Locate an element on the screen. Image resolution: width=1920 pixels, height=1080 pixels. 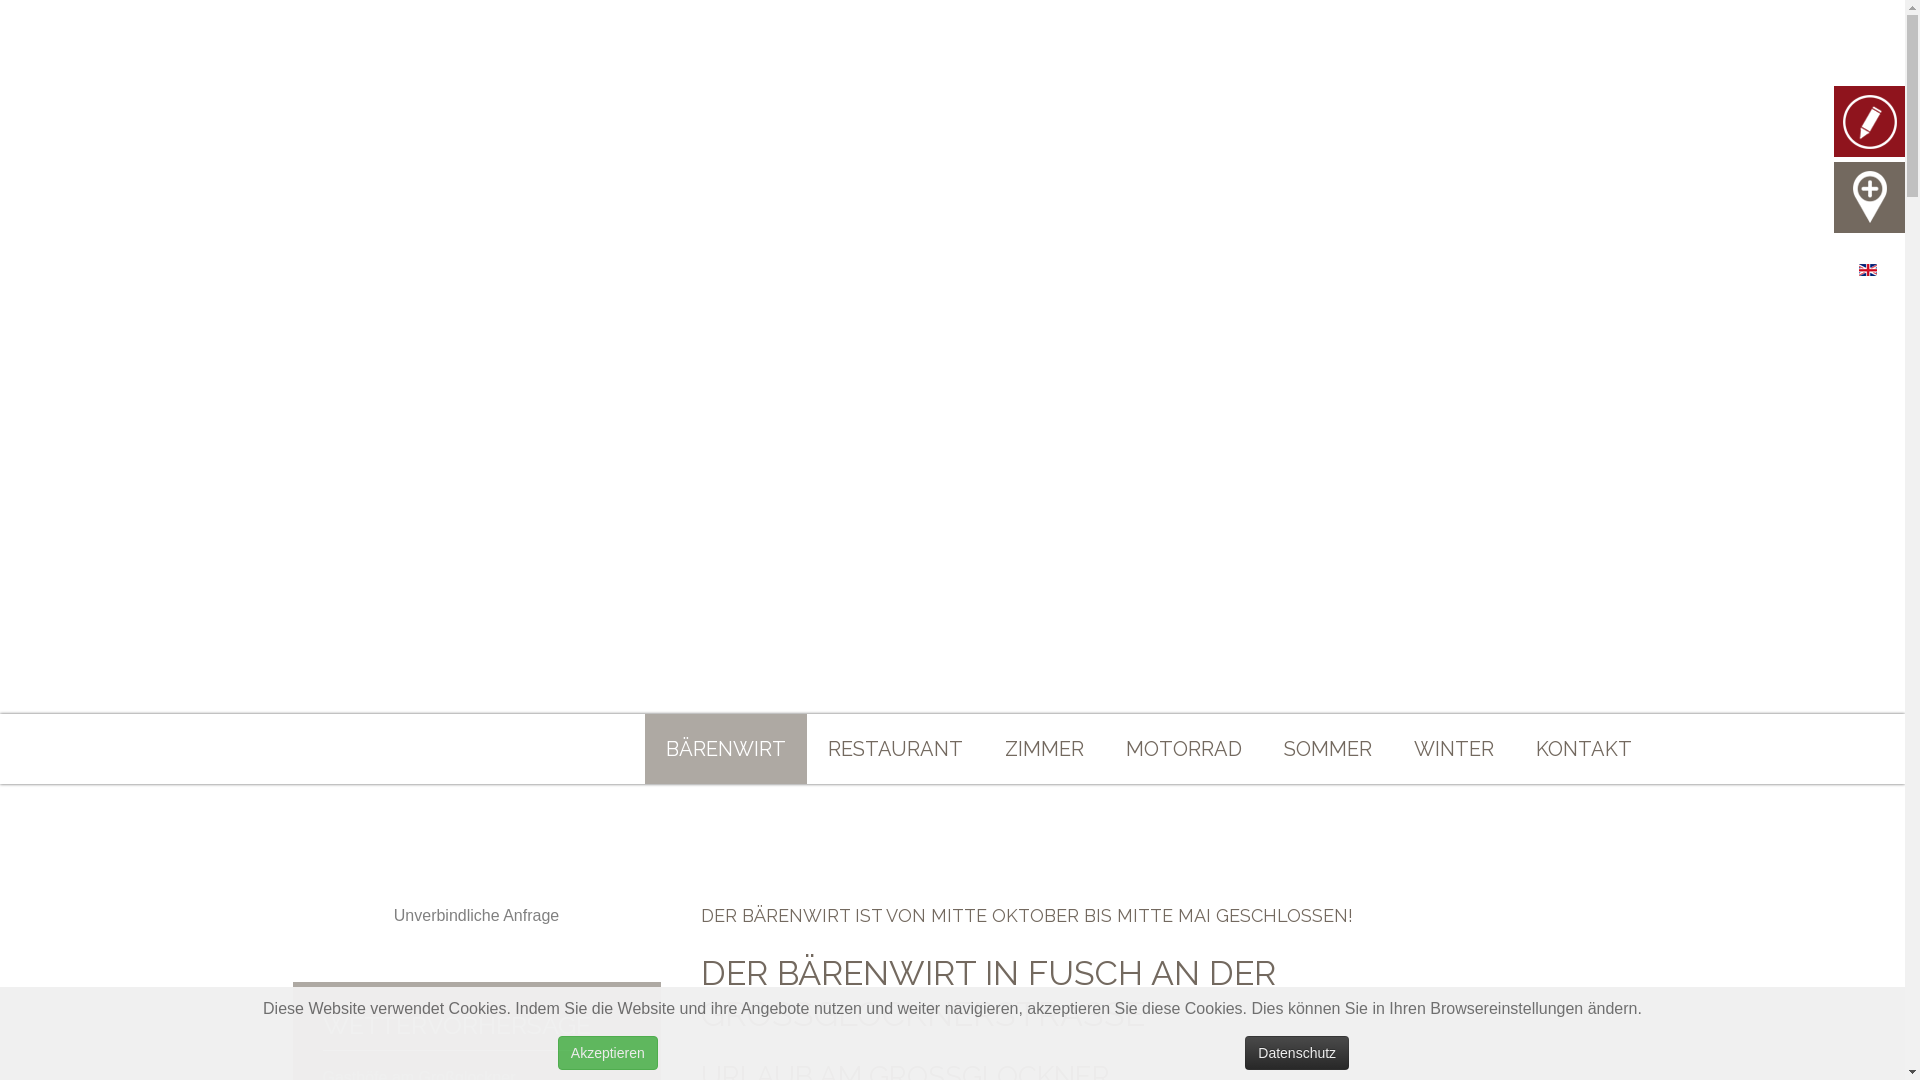
SOMMER is located at coordinates (1327, 749).